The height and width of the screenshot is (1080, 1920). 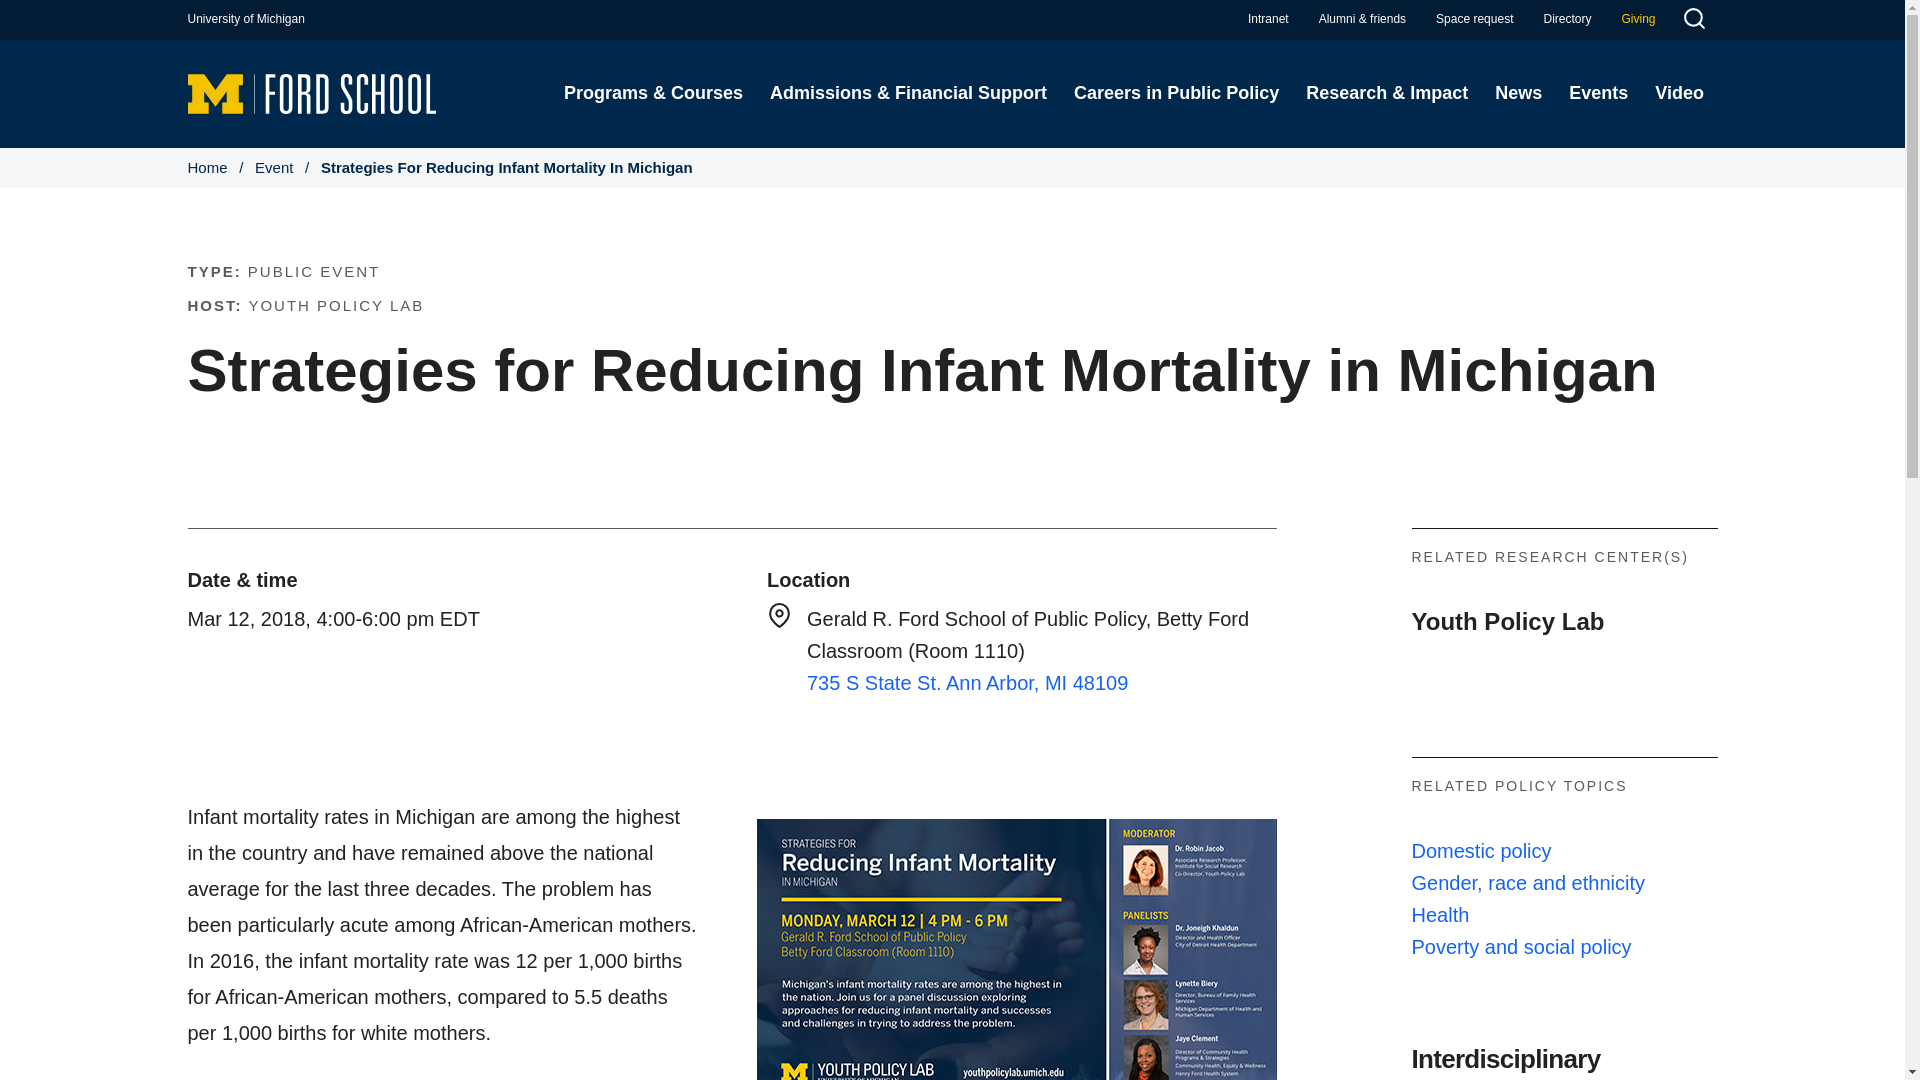 I want to click on Space request, so click(x=1474, y=19).